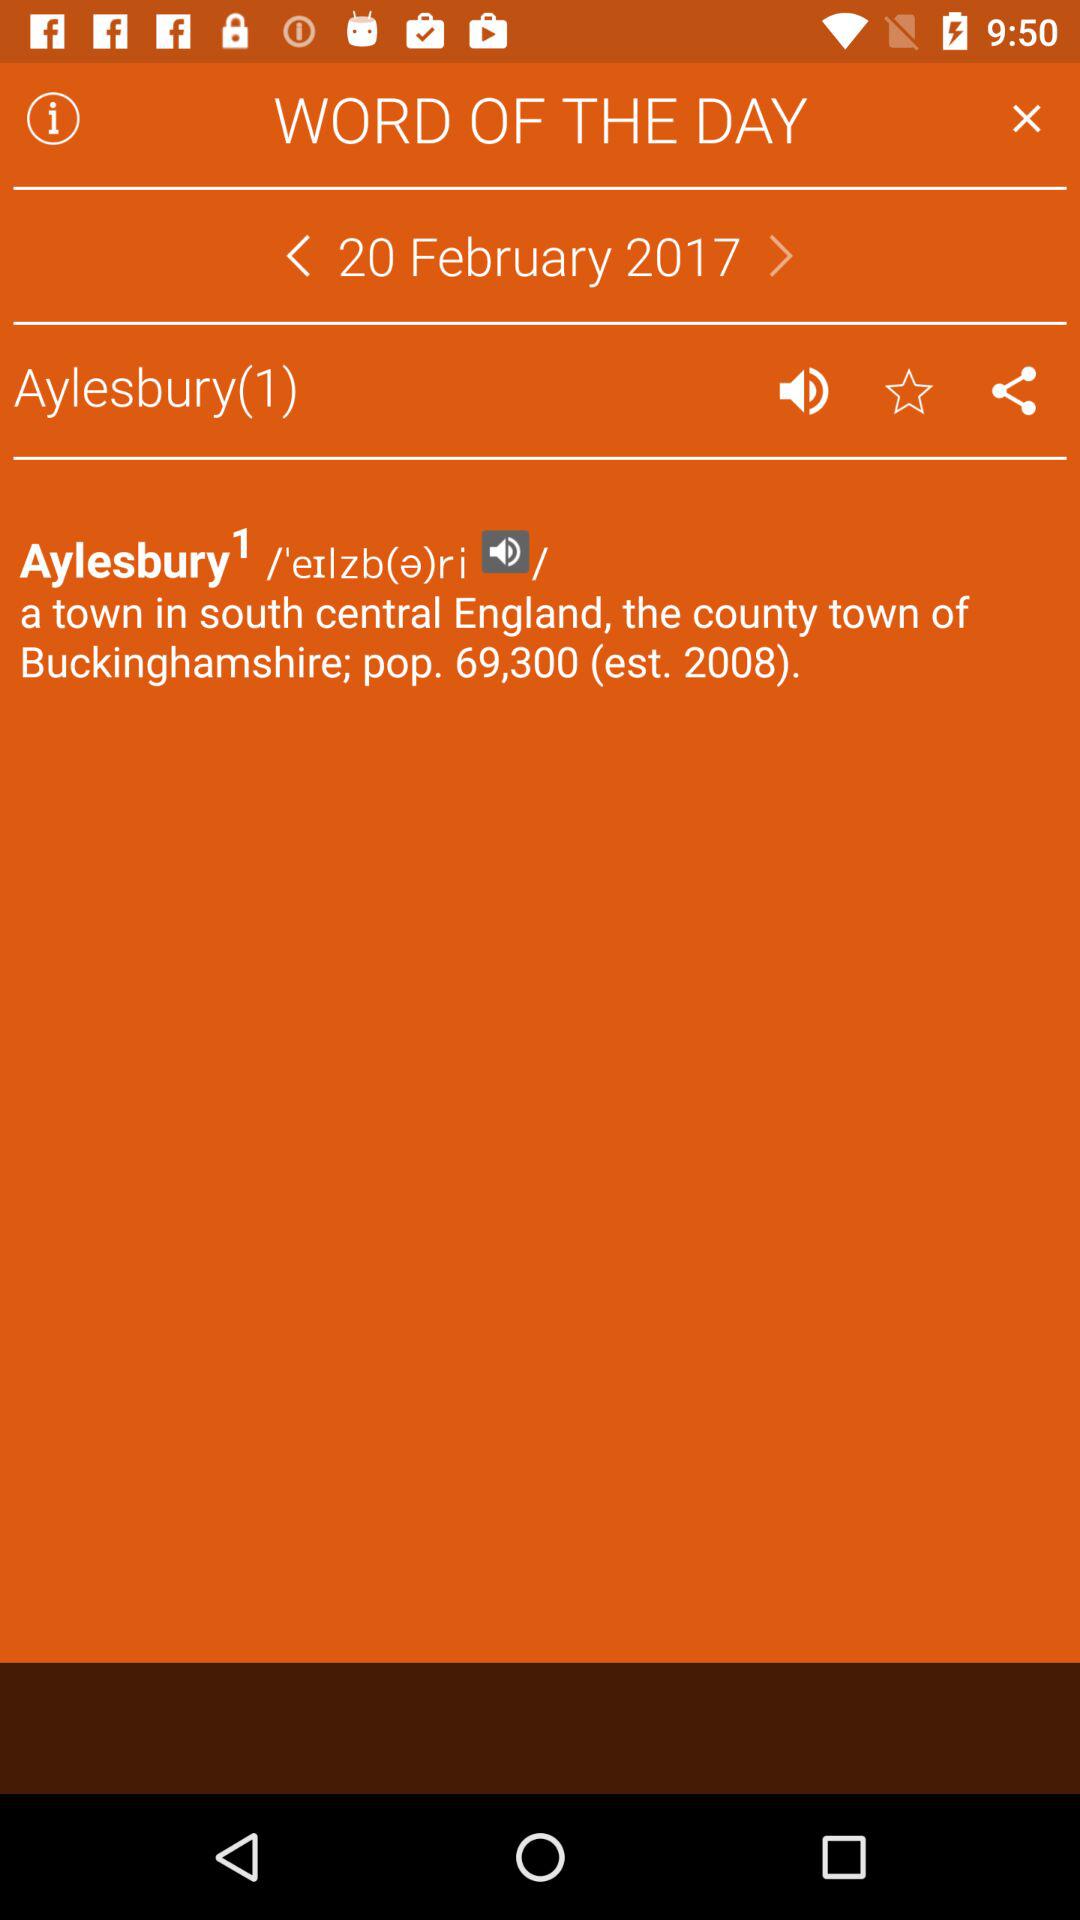 The width and height of the screenshot is (1080, 1920). What do you see at coordinates (1026, 118) in the screenshot?
I see `turn off app next to the word of the item` at bounding box center [1026, 118].